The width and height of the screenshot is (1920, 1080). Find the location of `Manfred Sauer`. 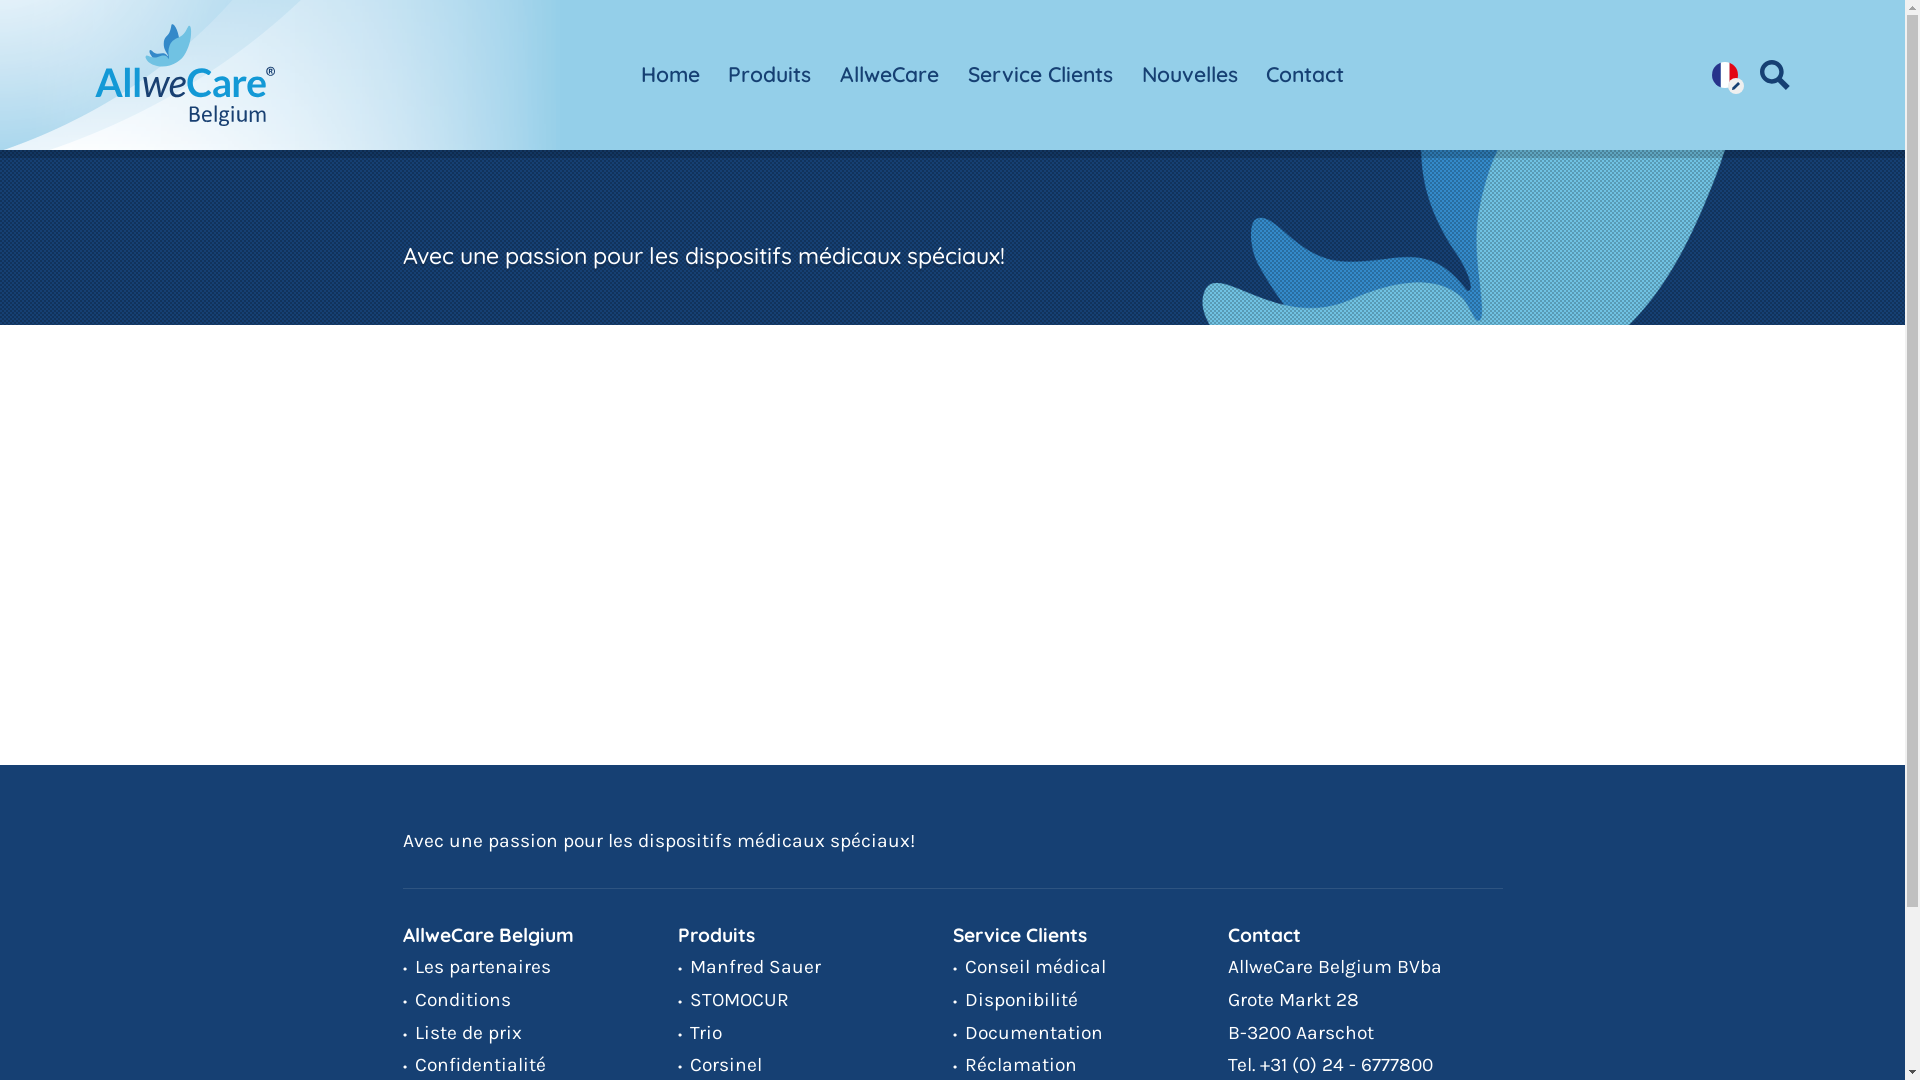

Manfred Sauer is located at coordinates (750, 966).